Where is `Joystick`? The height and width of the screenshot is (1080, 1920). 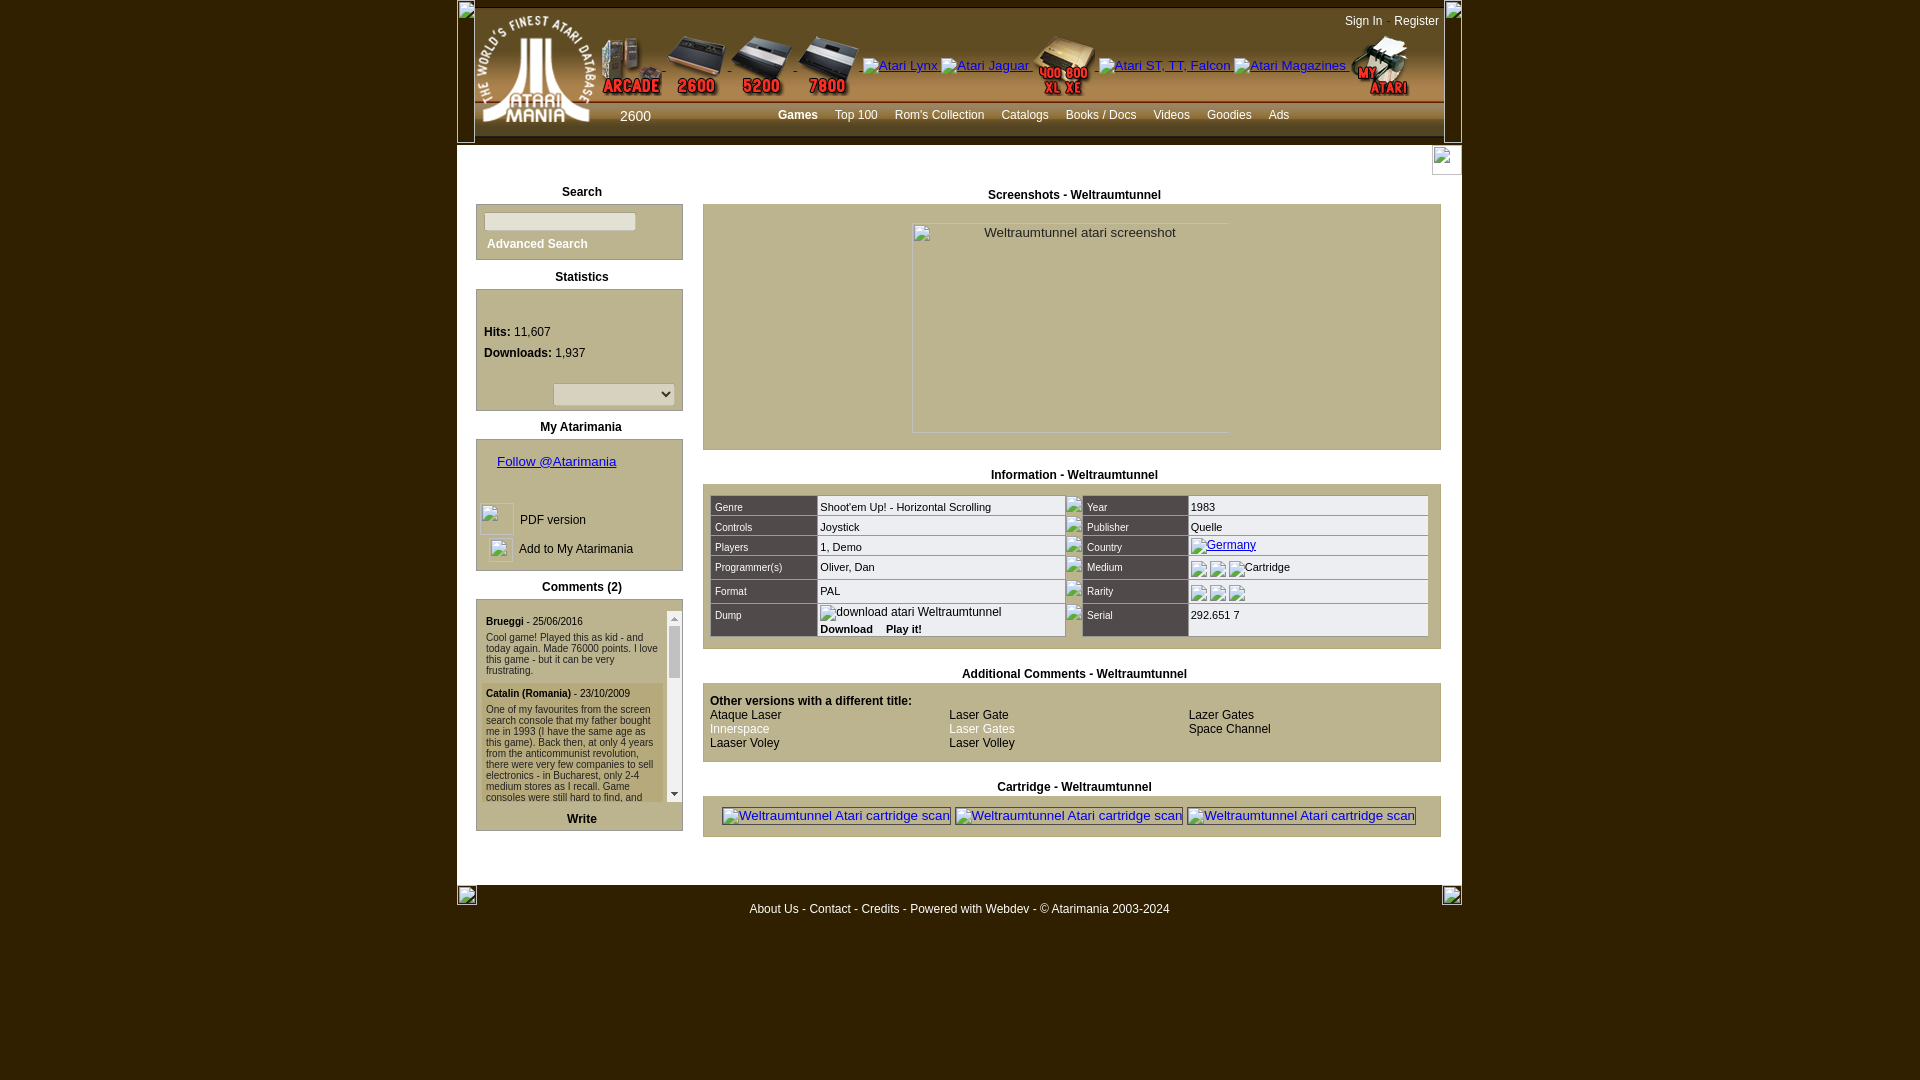
Joystick is located at coordinates (838, 526).